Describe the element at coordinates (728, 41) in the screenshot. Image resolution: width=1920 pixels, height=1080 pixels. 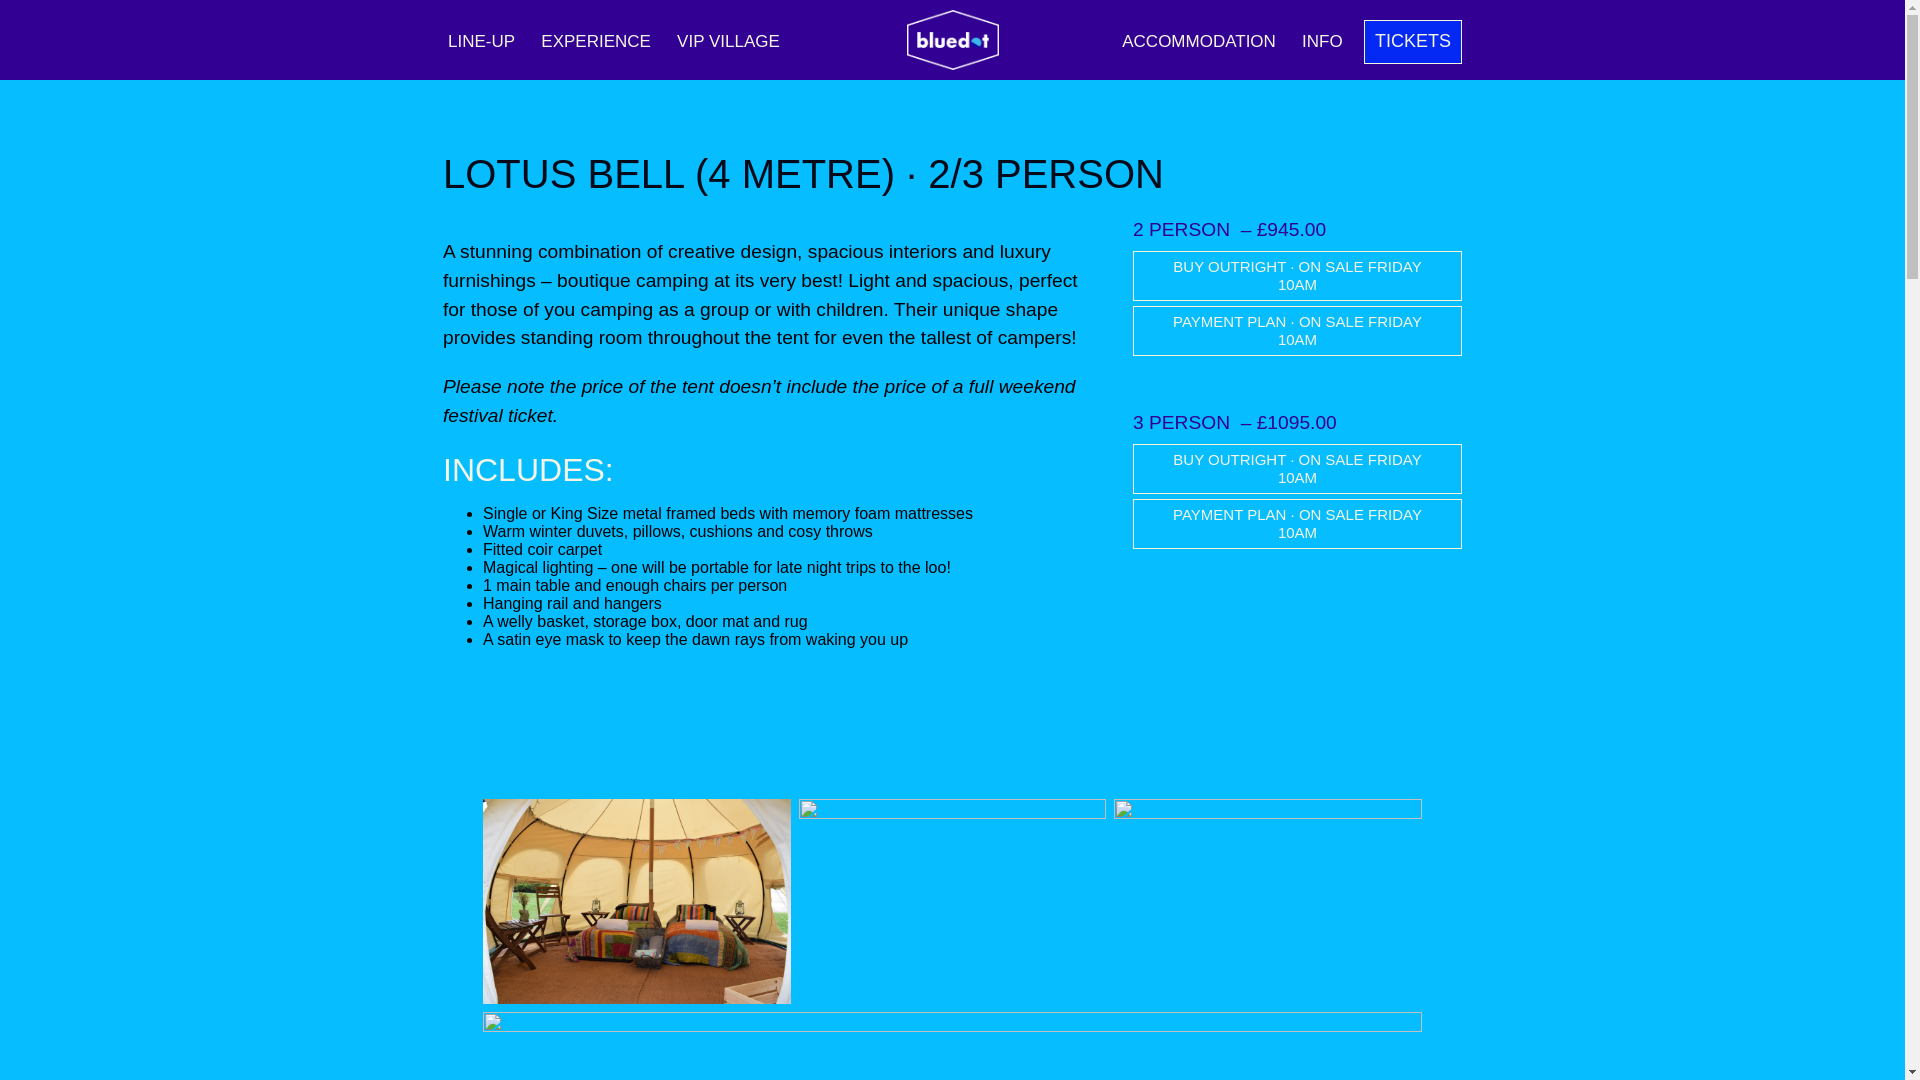
I see `VIP VILLAGE` at that location.